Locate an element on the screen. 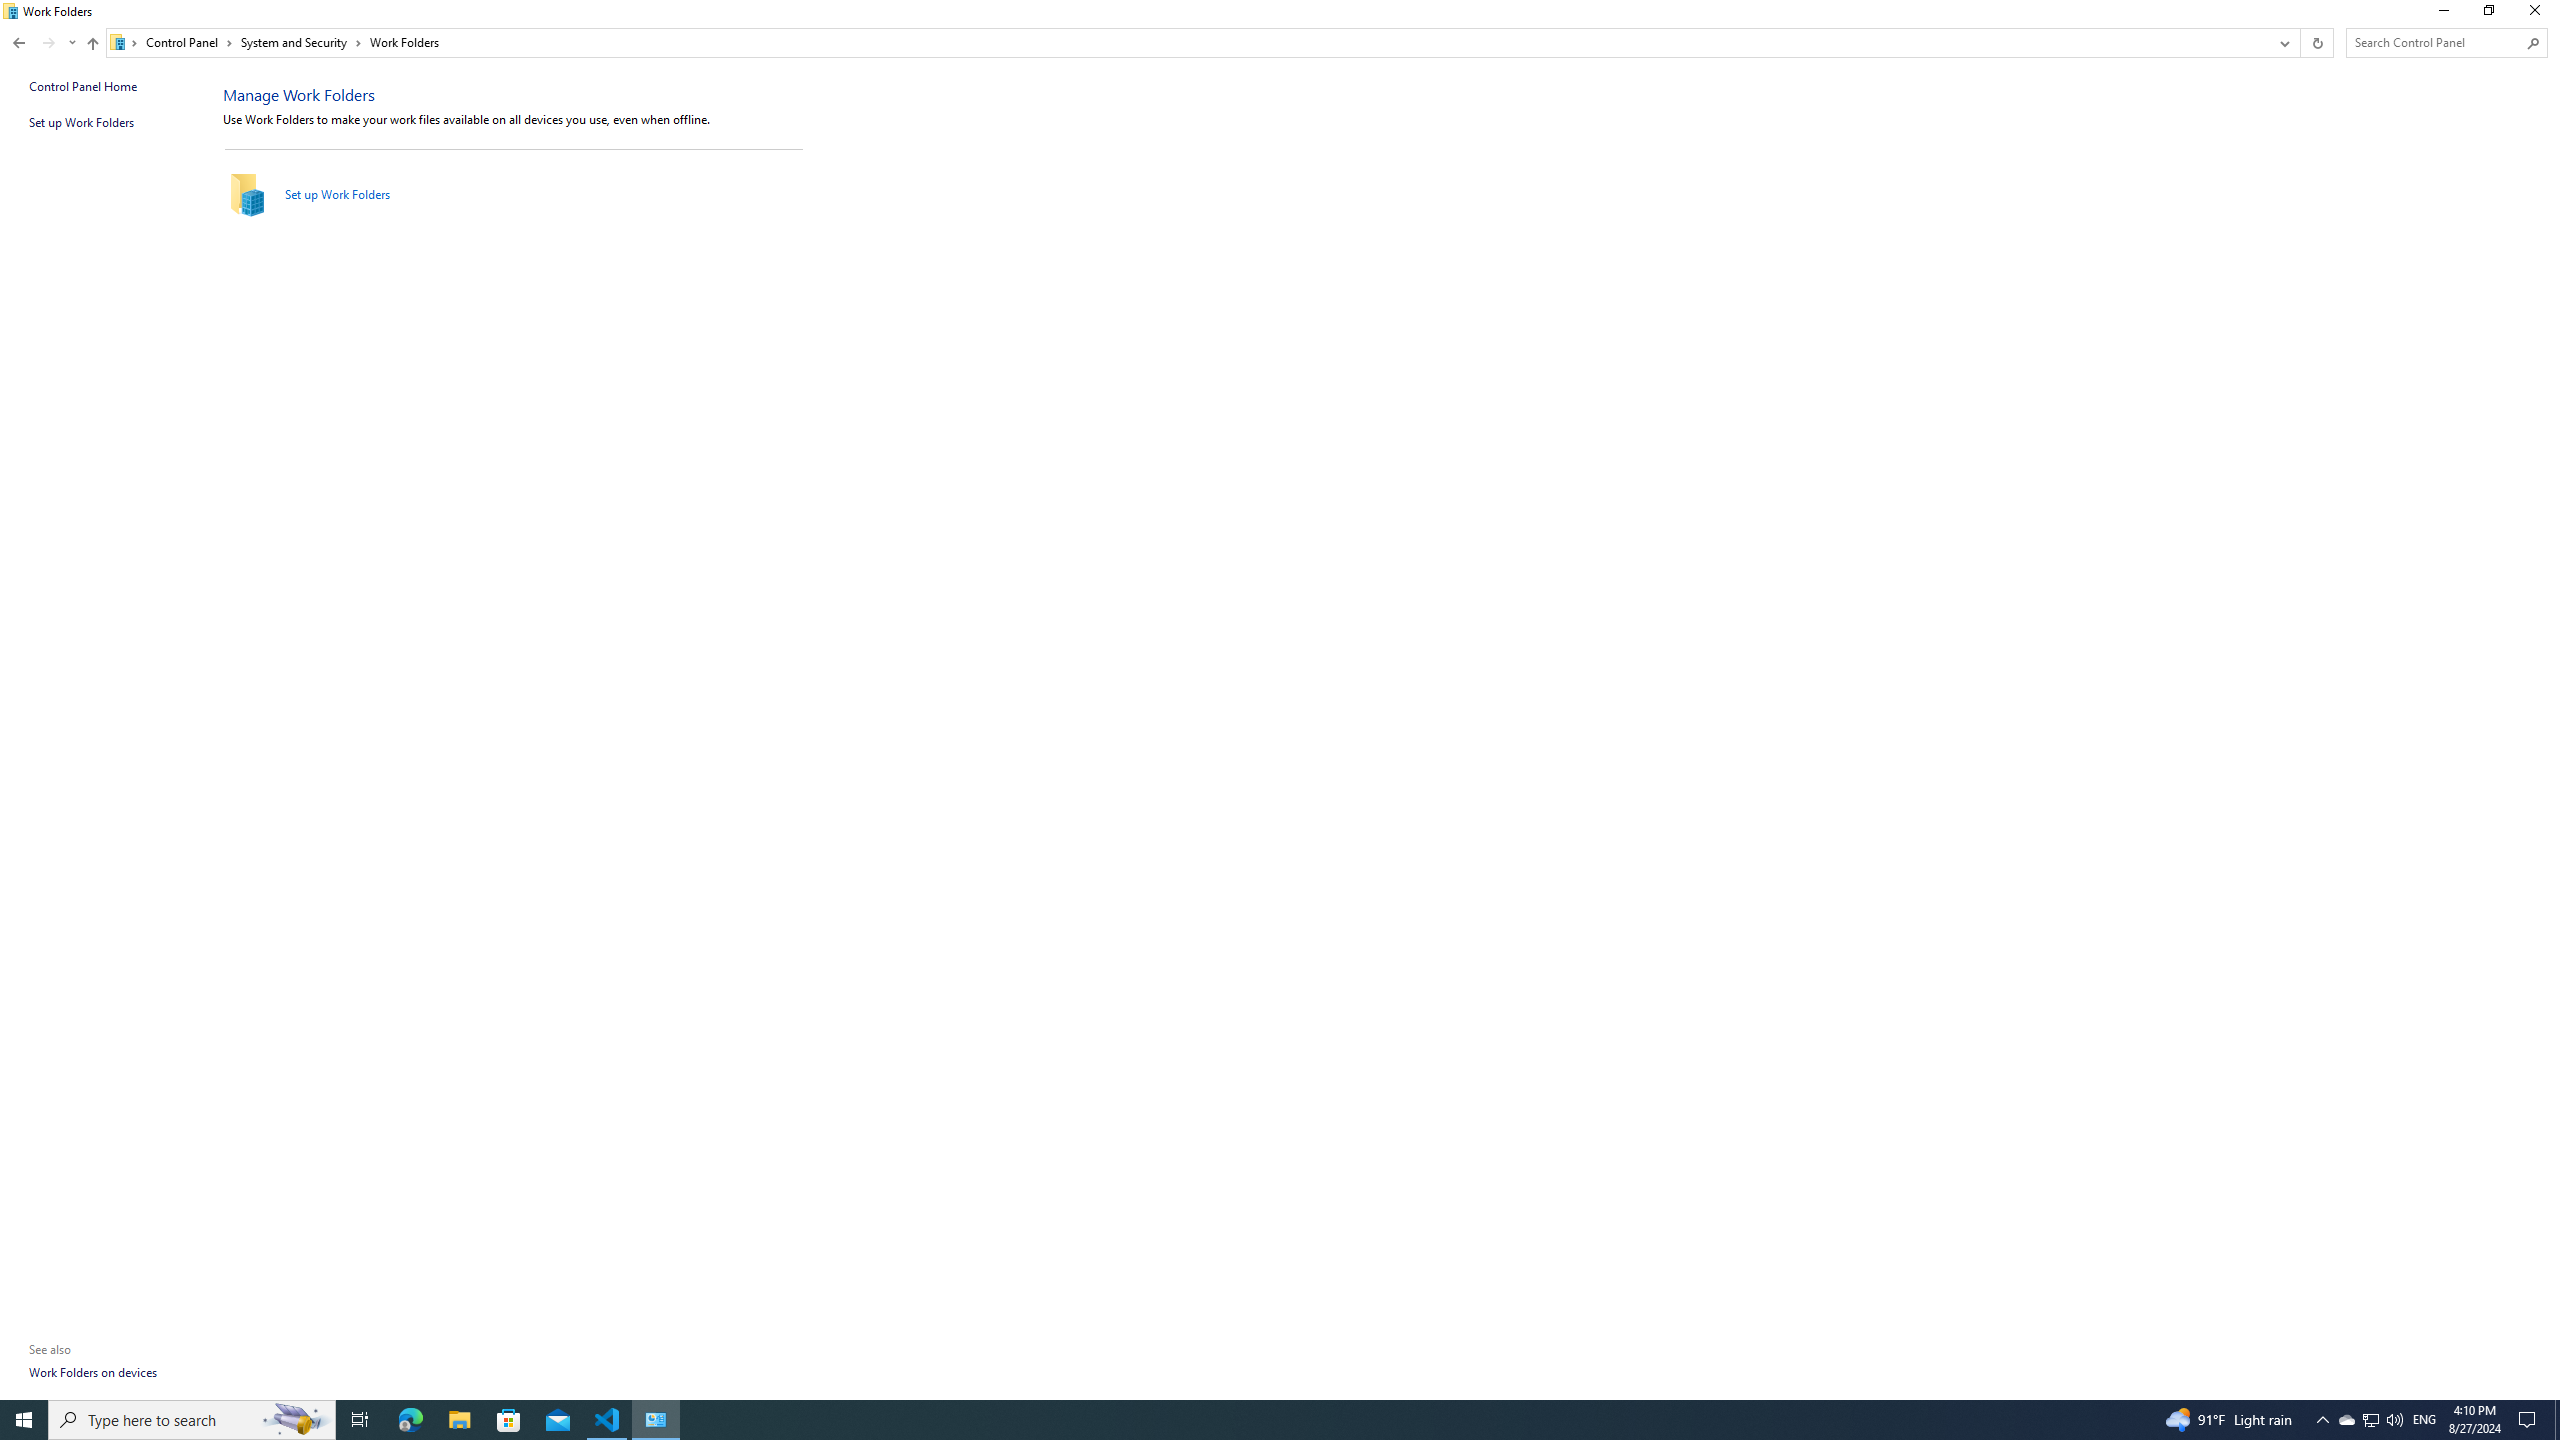 The image size is (2560, 1440). Work Folders on devices is located at coordinates (93, 1372).